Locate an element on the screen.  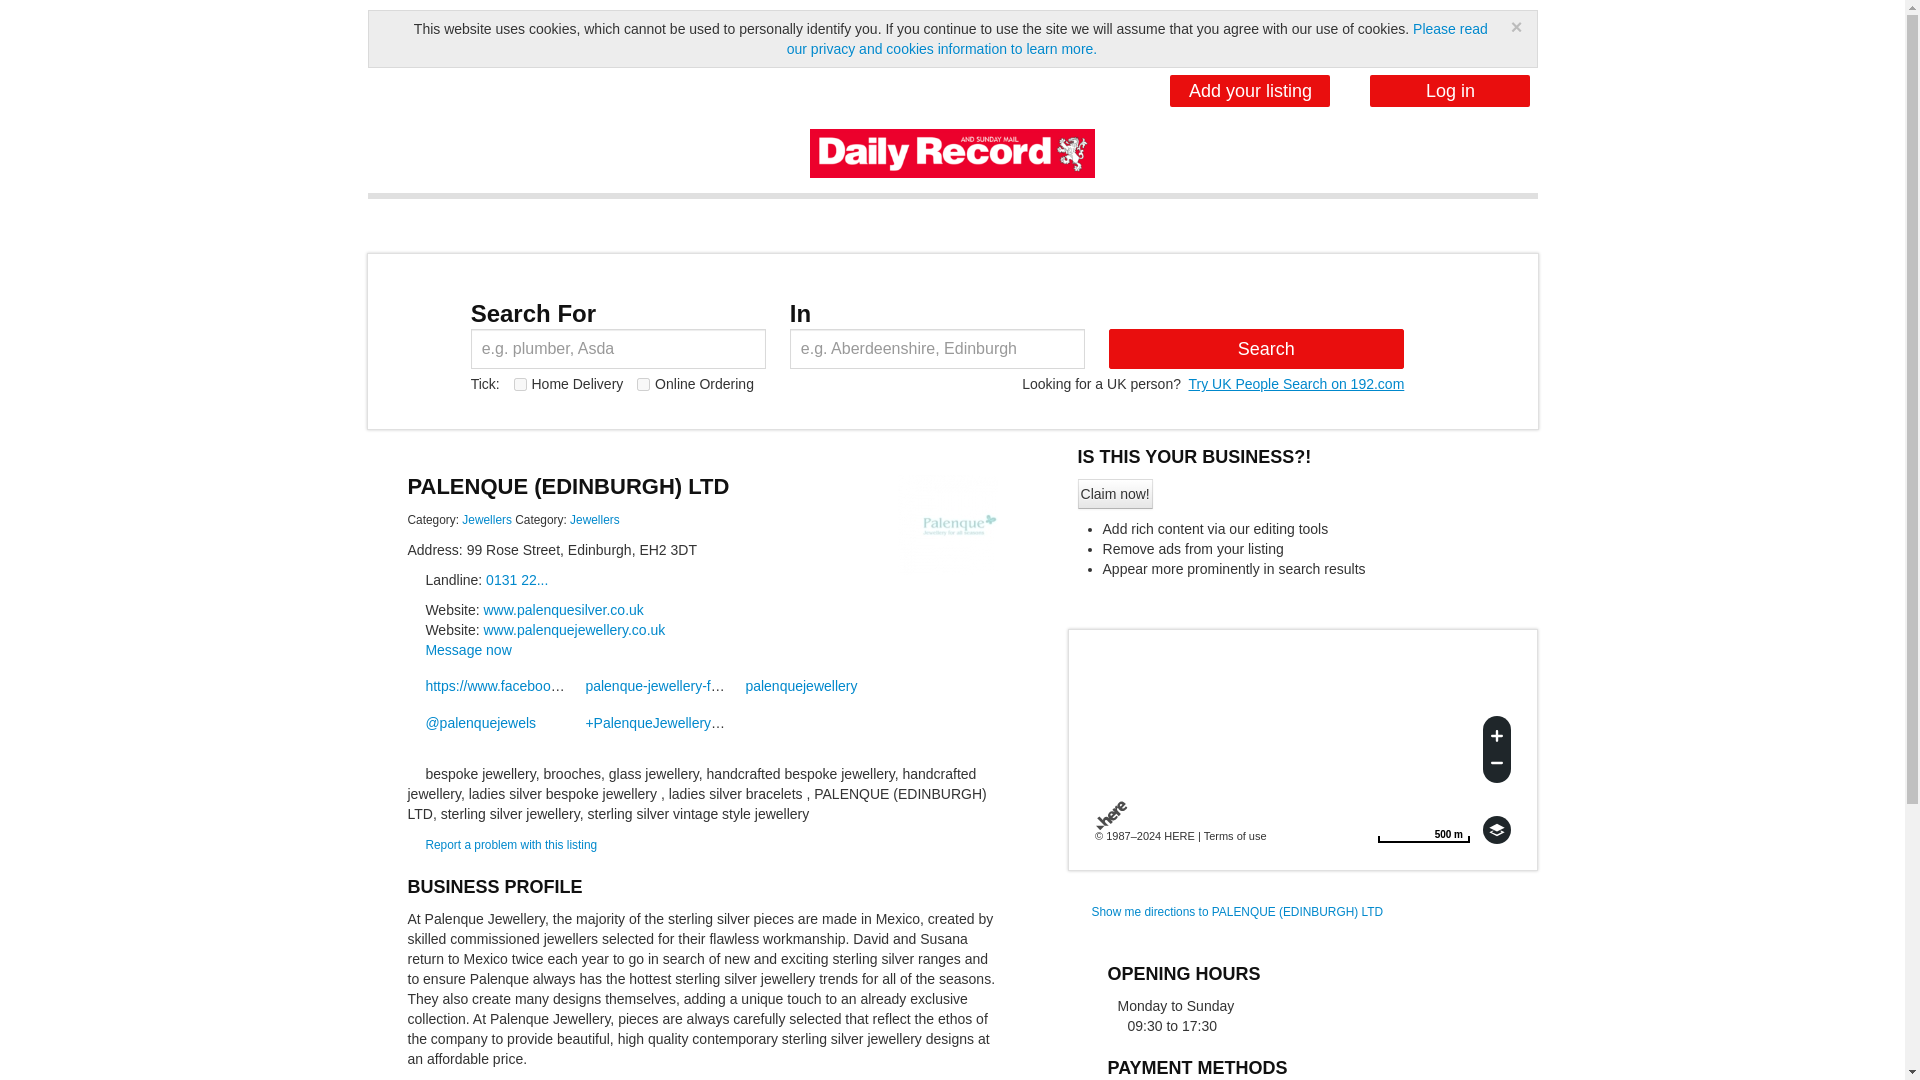
Change to miles is located at coordinates (516, 580).